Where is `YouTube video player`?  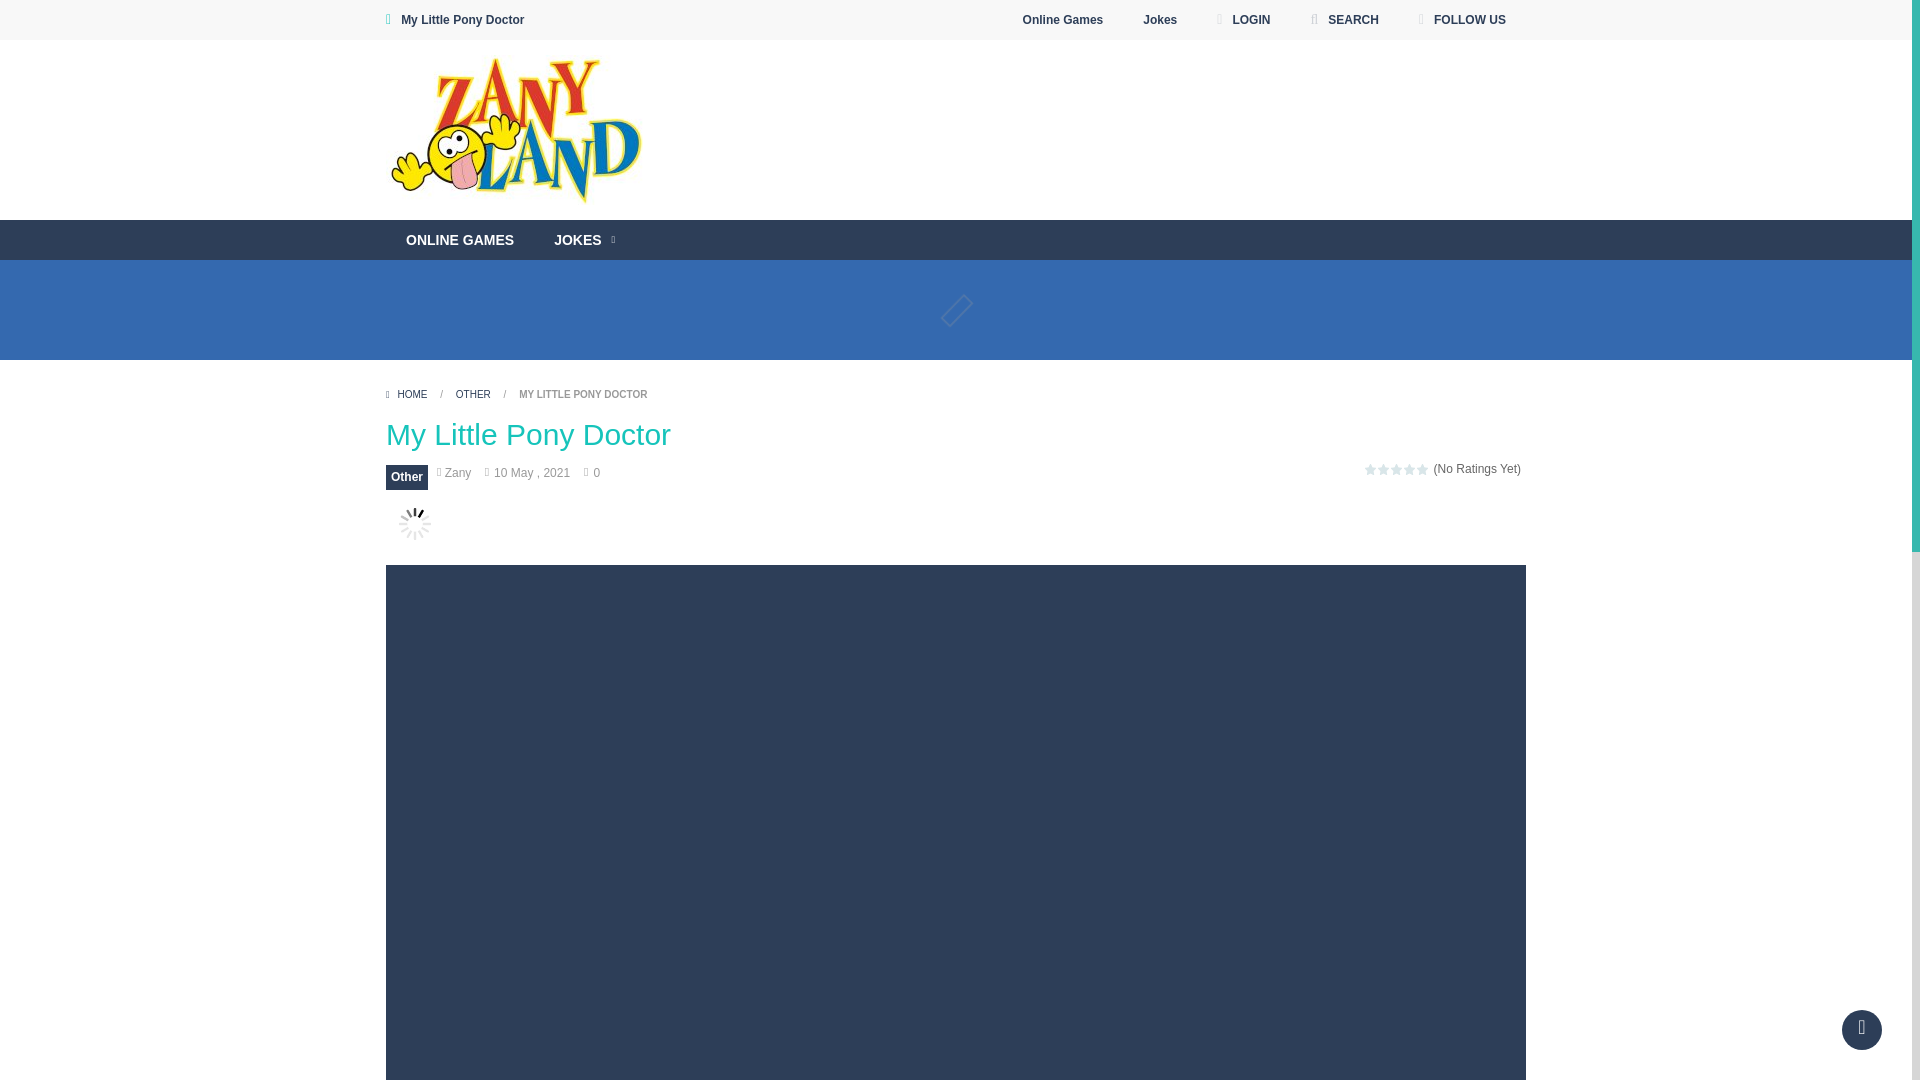 YouTube video player is located at coordinates (1078, 212).